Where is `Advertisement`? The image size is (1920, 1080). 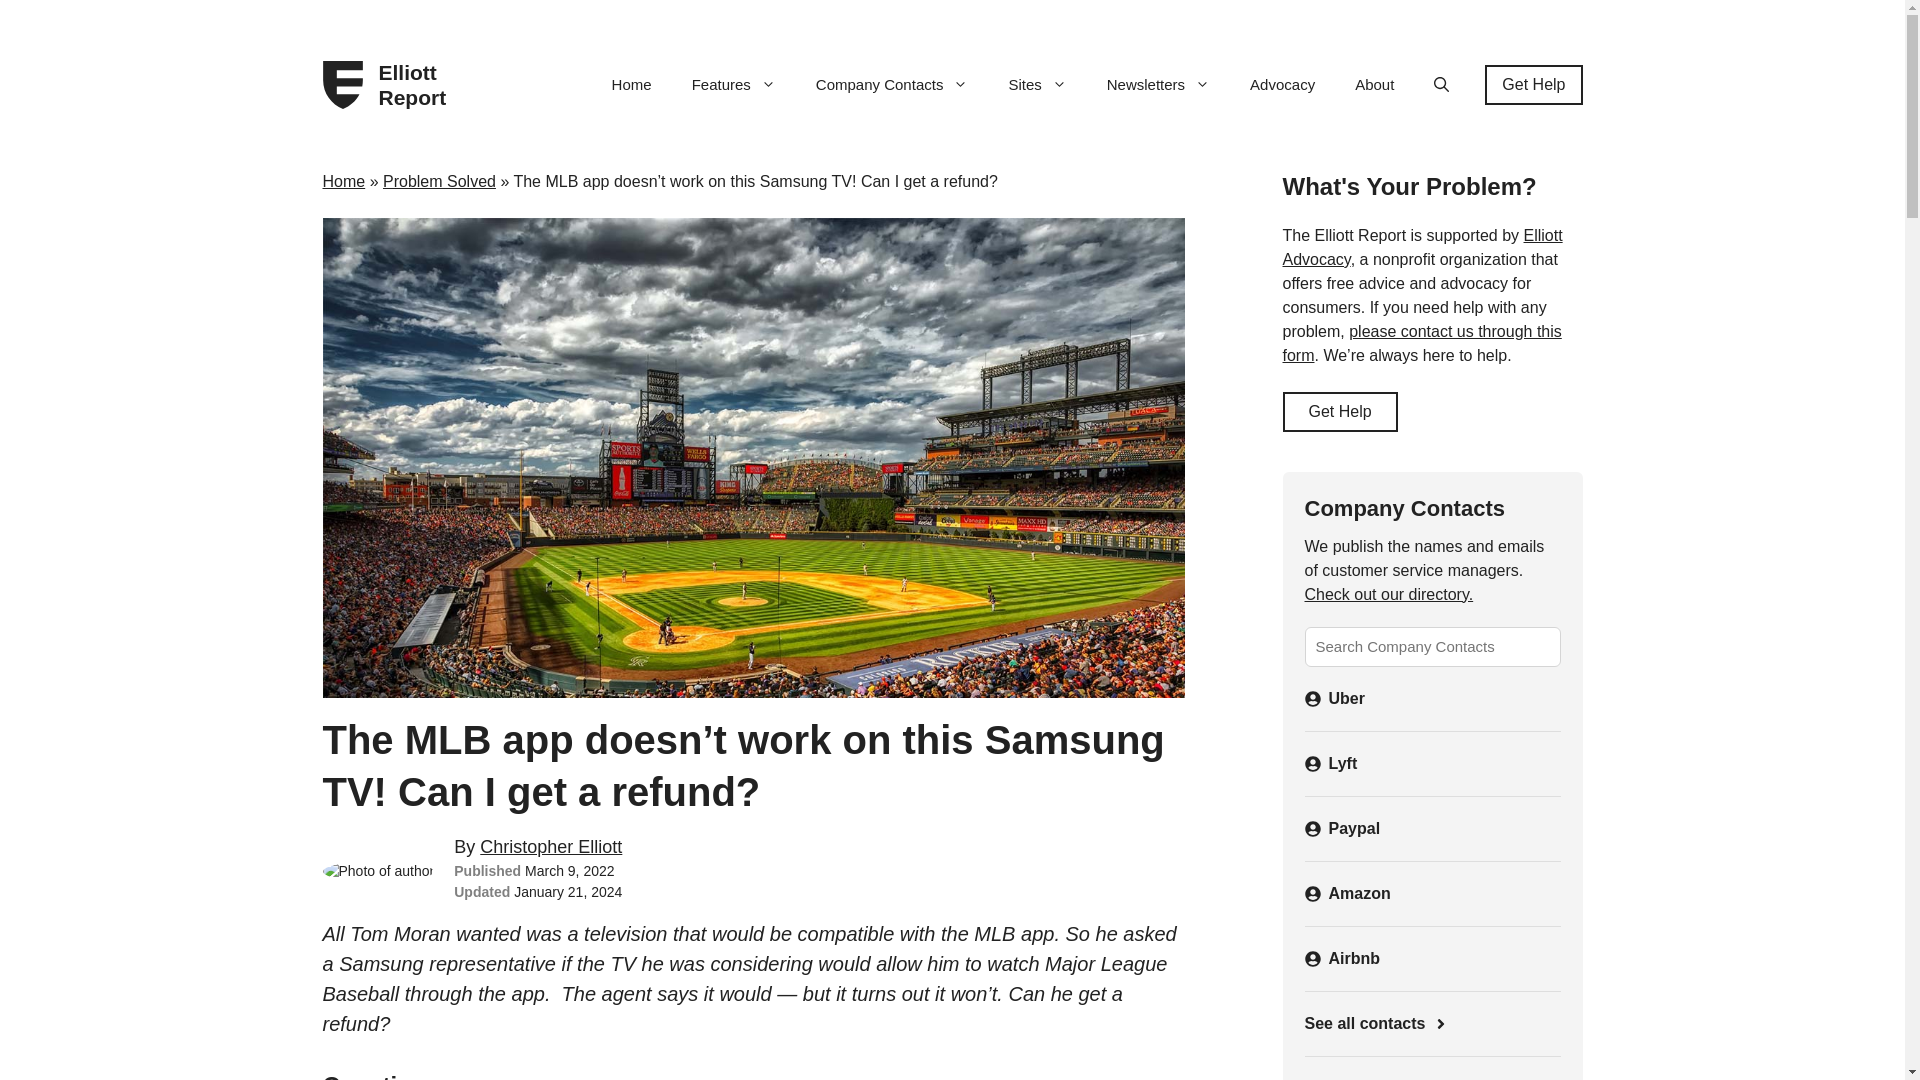
Advertisement is located at coordinates (1431, 1074).